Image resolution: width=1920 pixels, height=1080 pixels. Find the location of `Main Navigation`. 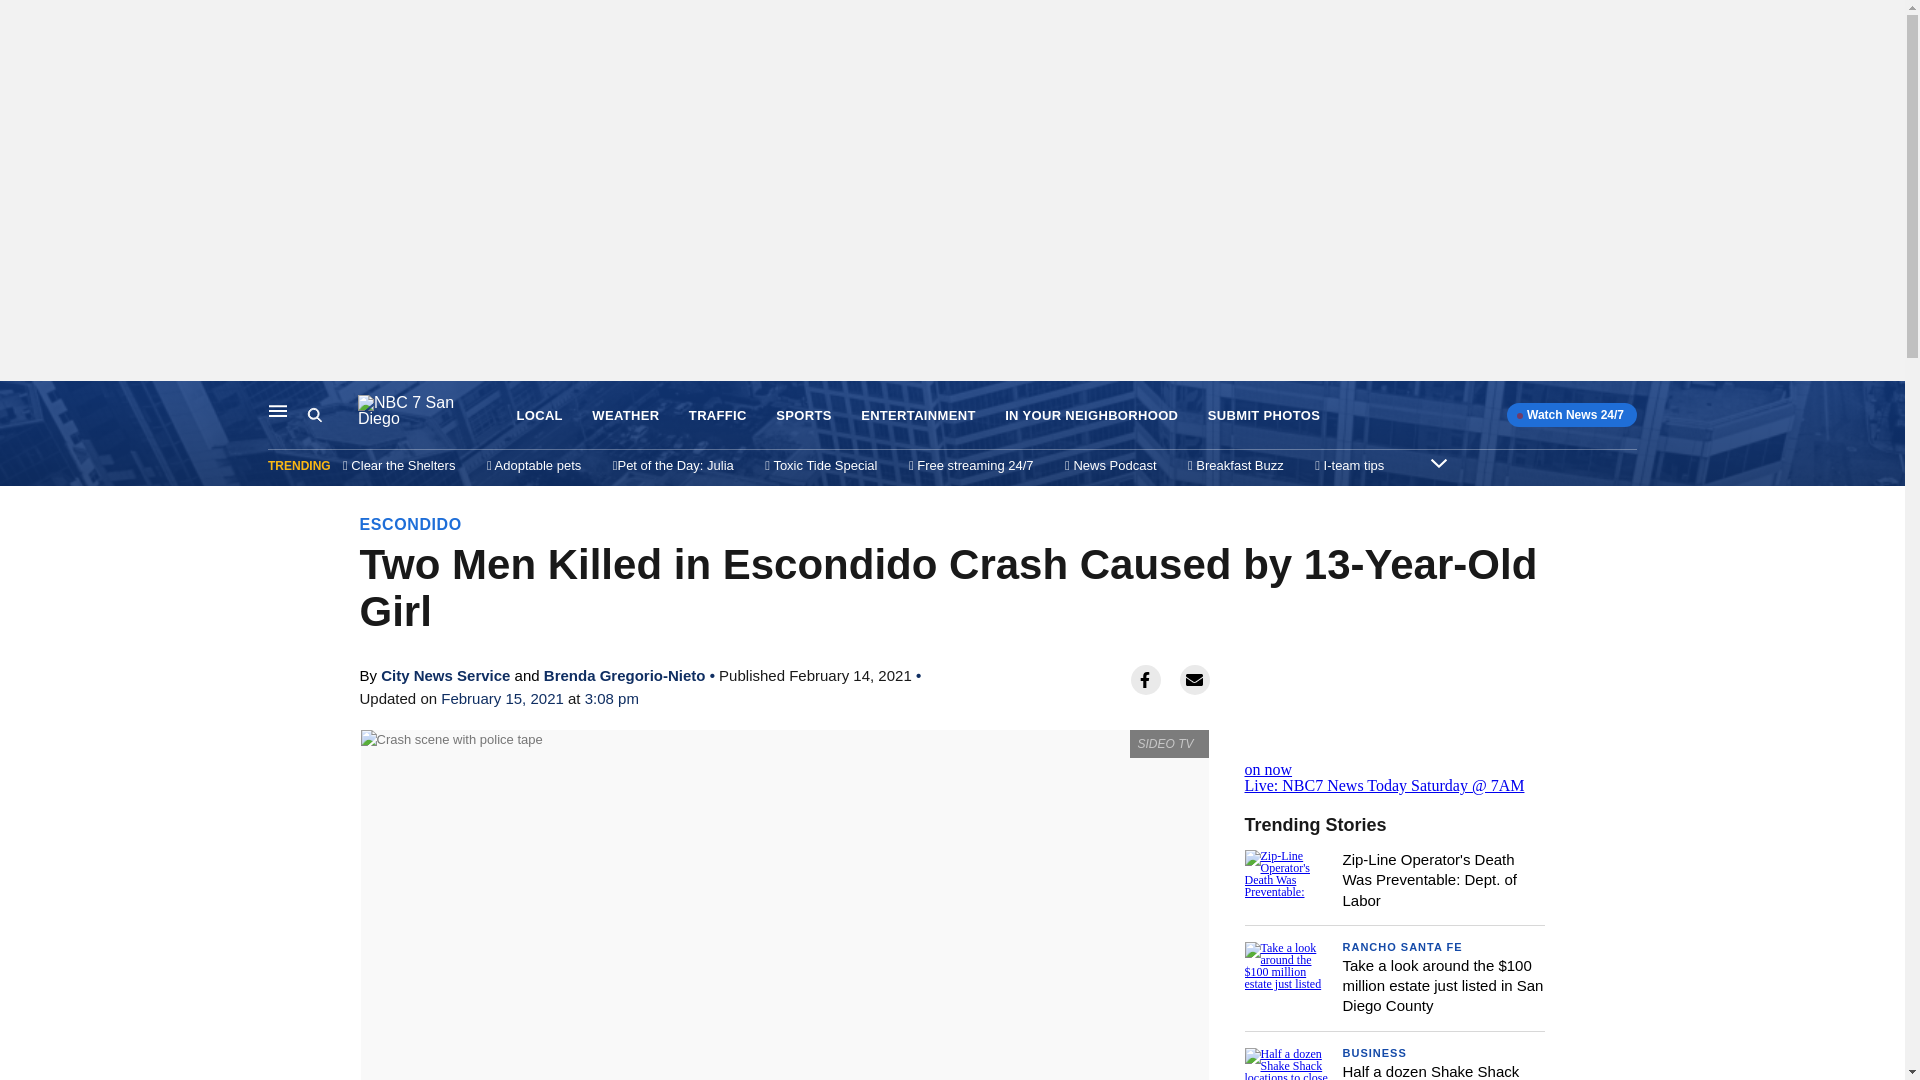

Main Navigation is located at coordinates (278, 410).